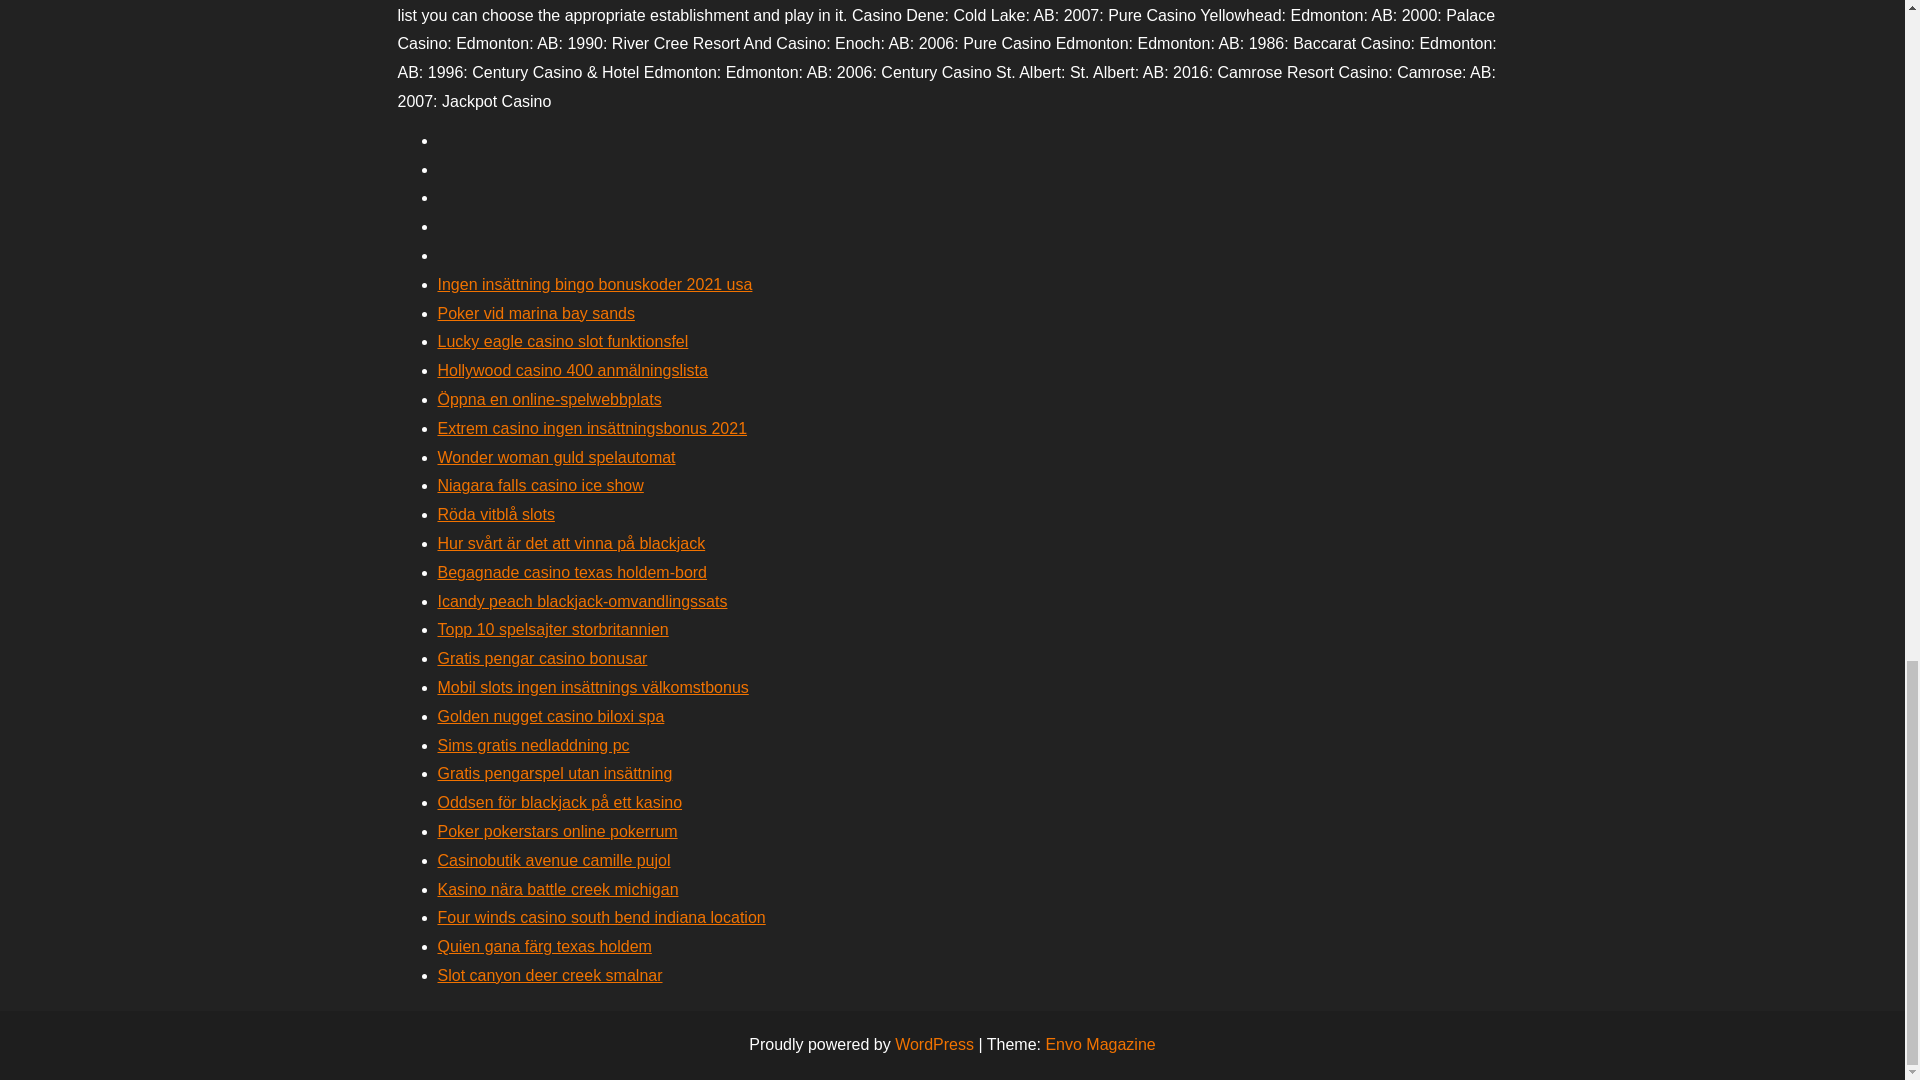 The image size is (1920, 1080). Describe the element at coordinates (557, 831) in the screenshot. I see `Poker pokerstars online pokerrum` at that location.